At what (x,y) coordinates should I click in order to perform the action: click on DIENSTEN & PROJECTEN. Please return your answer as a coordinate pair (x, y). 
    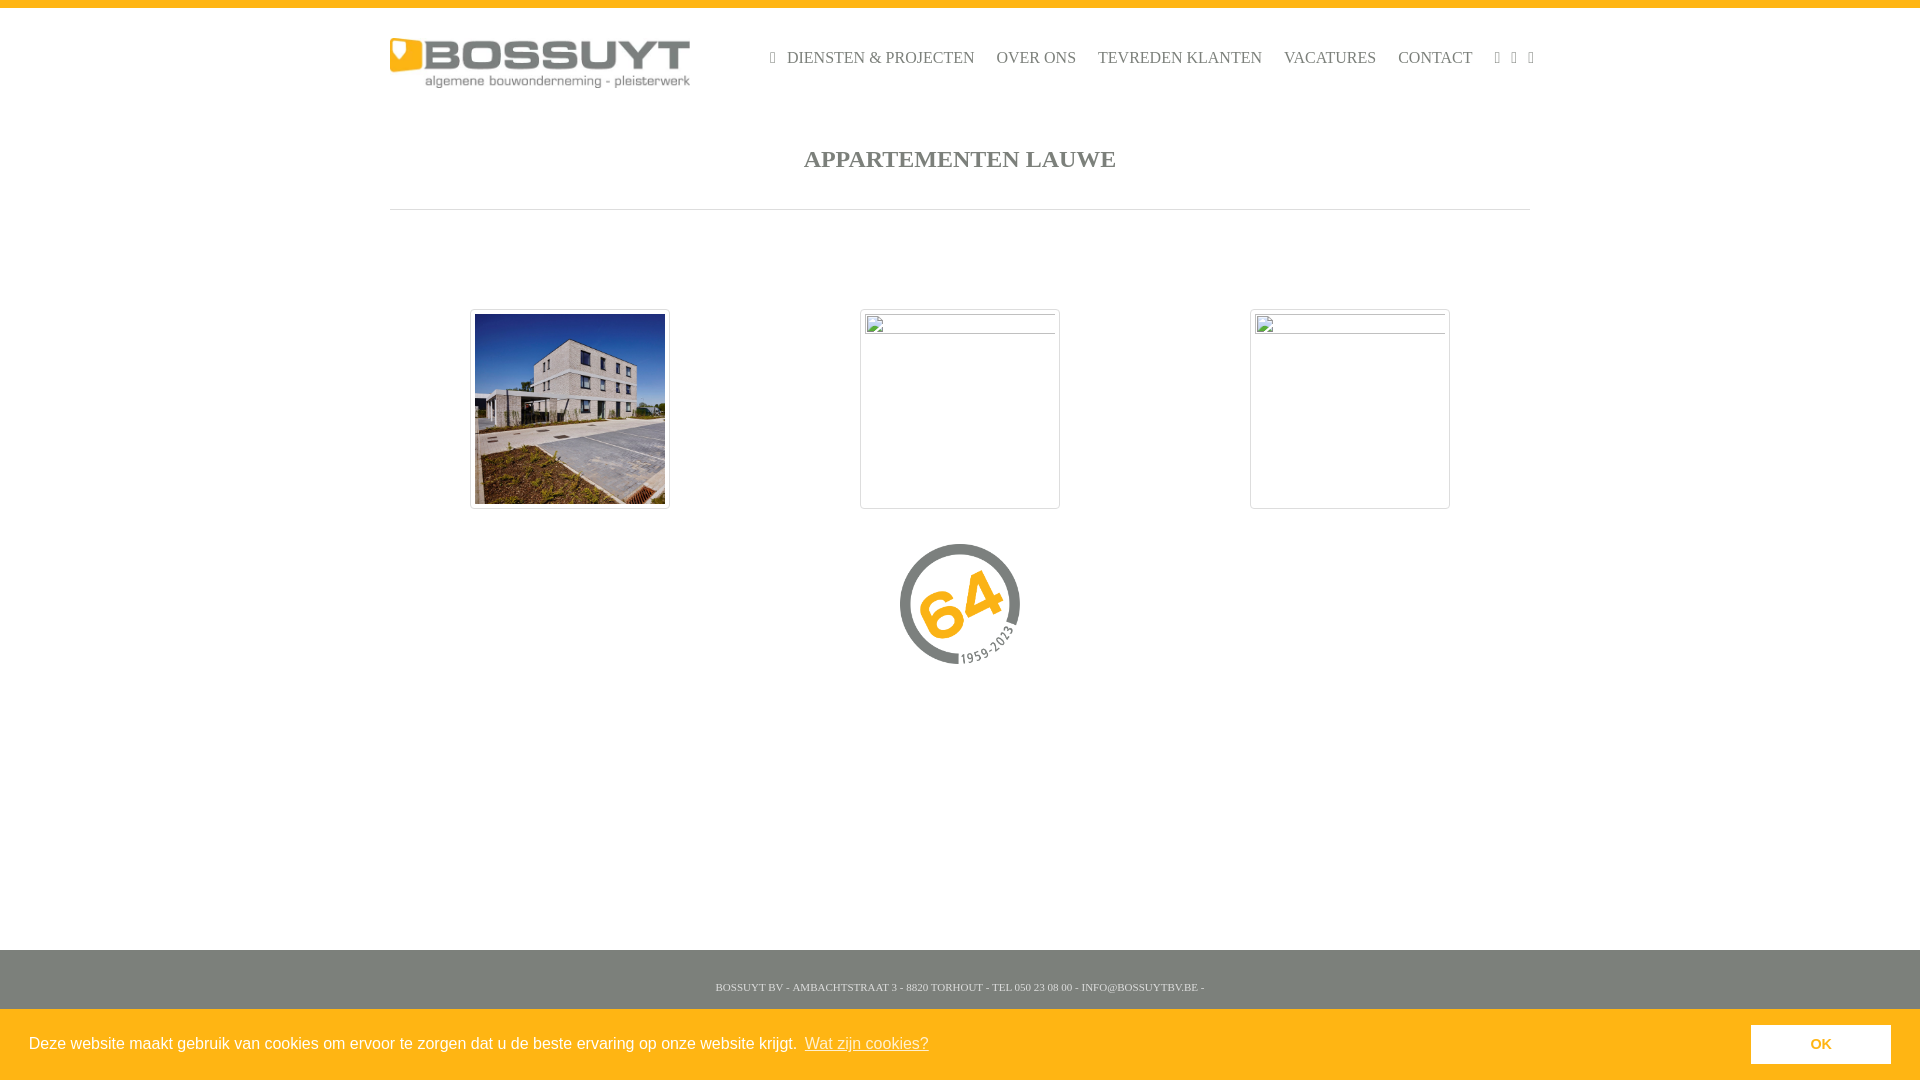
    Looking at the image, I should click on (881, 58).